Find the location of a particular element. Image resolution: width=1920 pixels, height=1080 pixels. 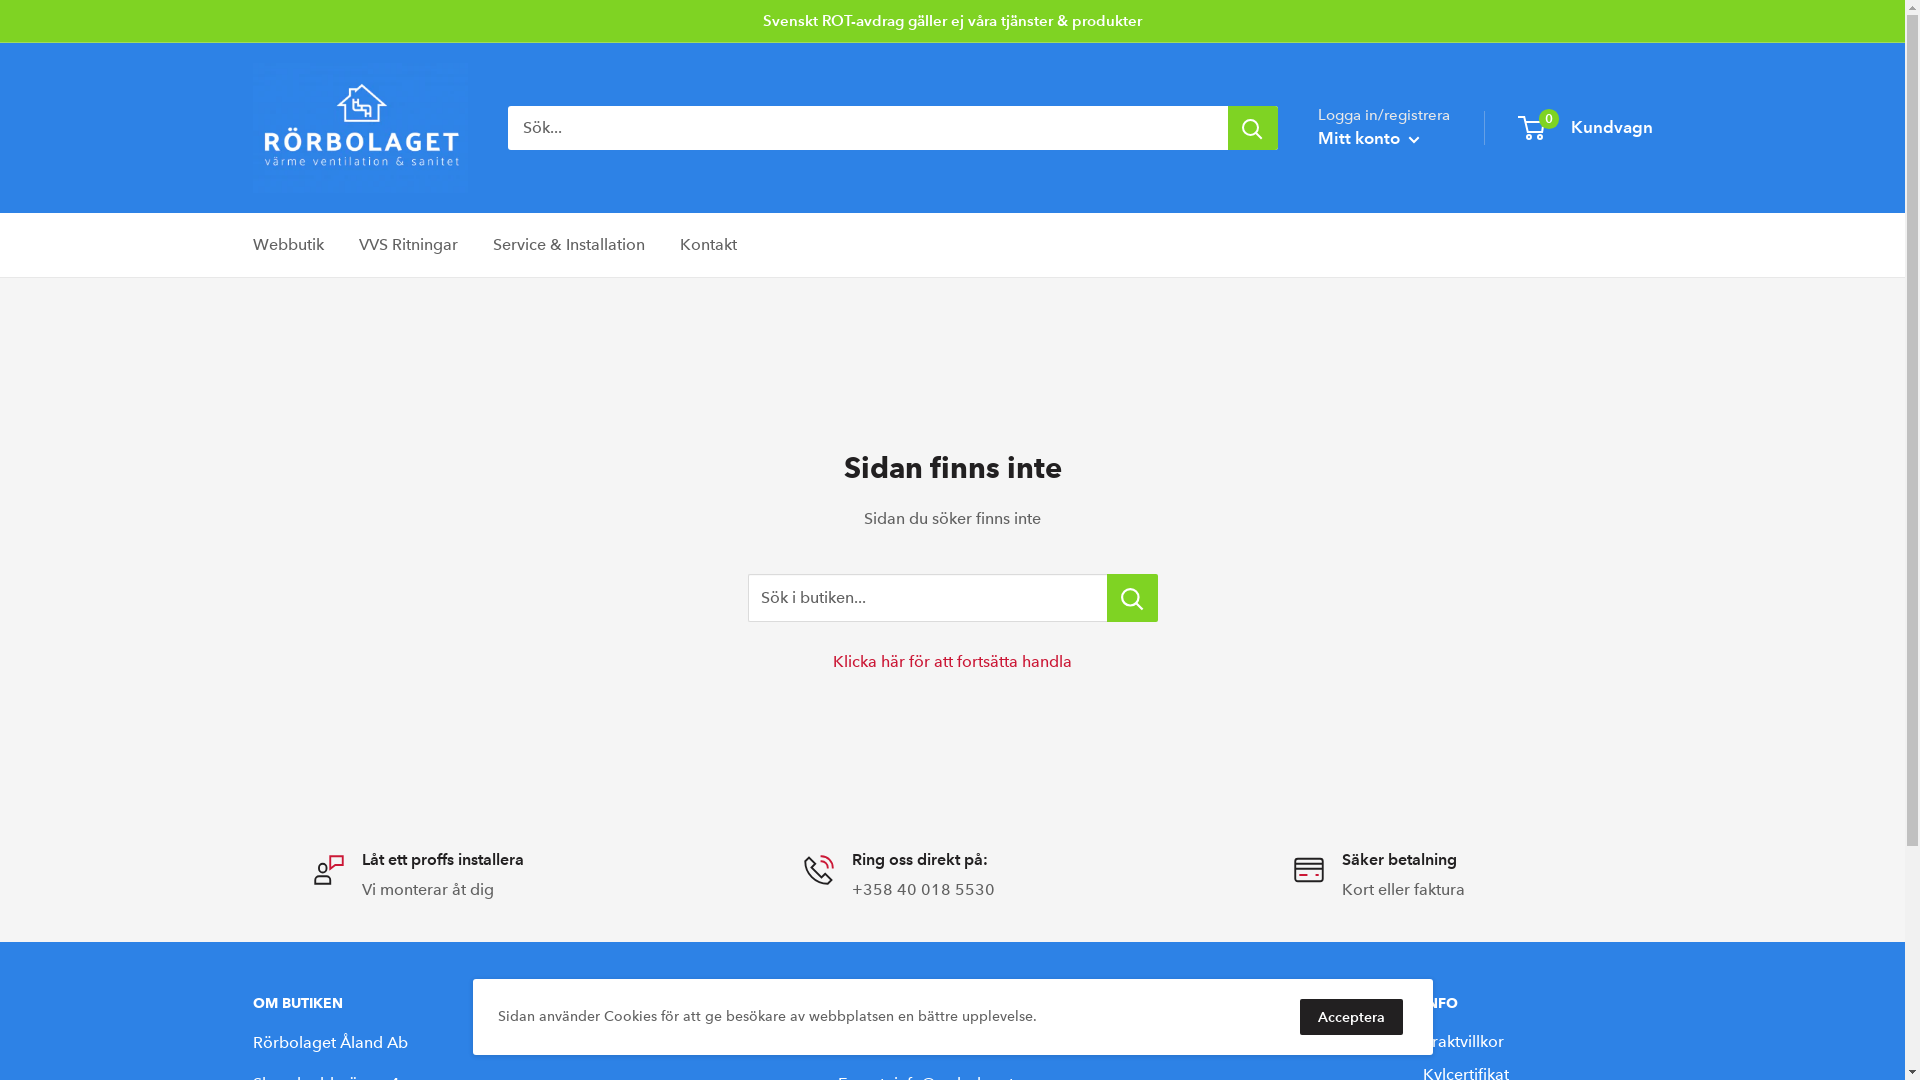

Fraktvillkor is located at coordinates (1537, 1042).